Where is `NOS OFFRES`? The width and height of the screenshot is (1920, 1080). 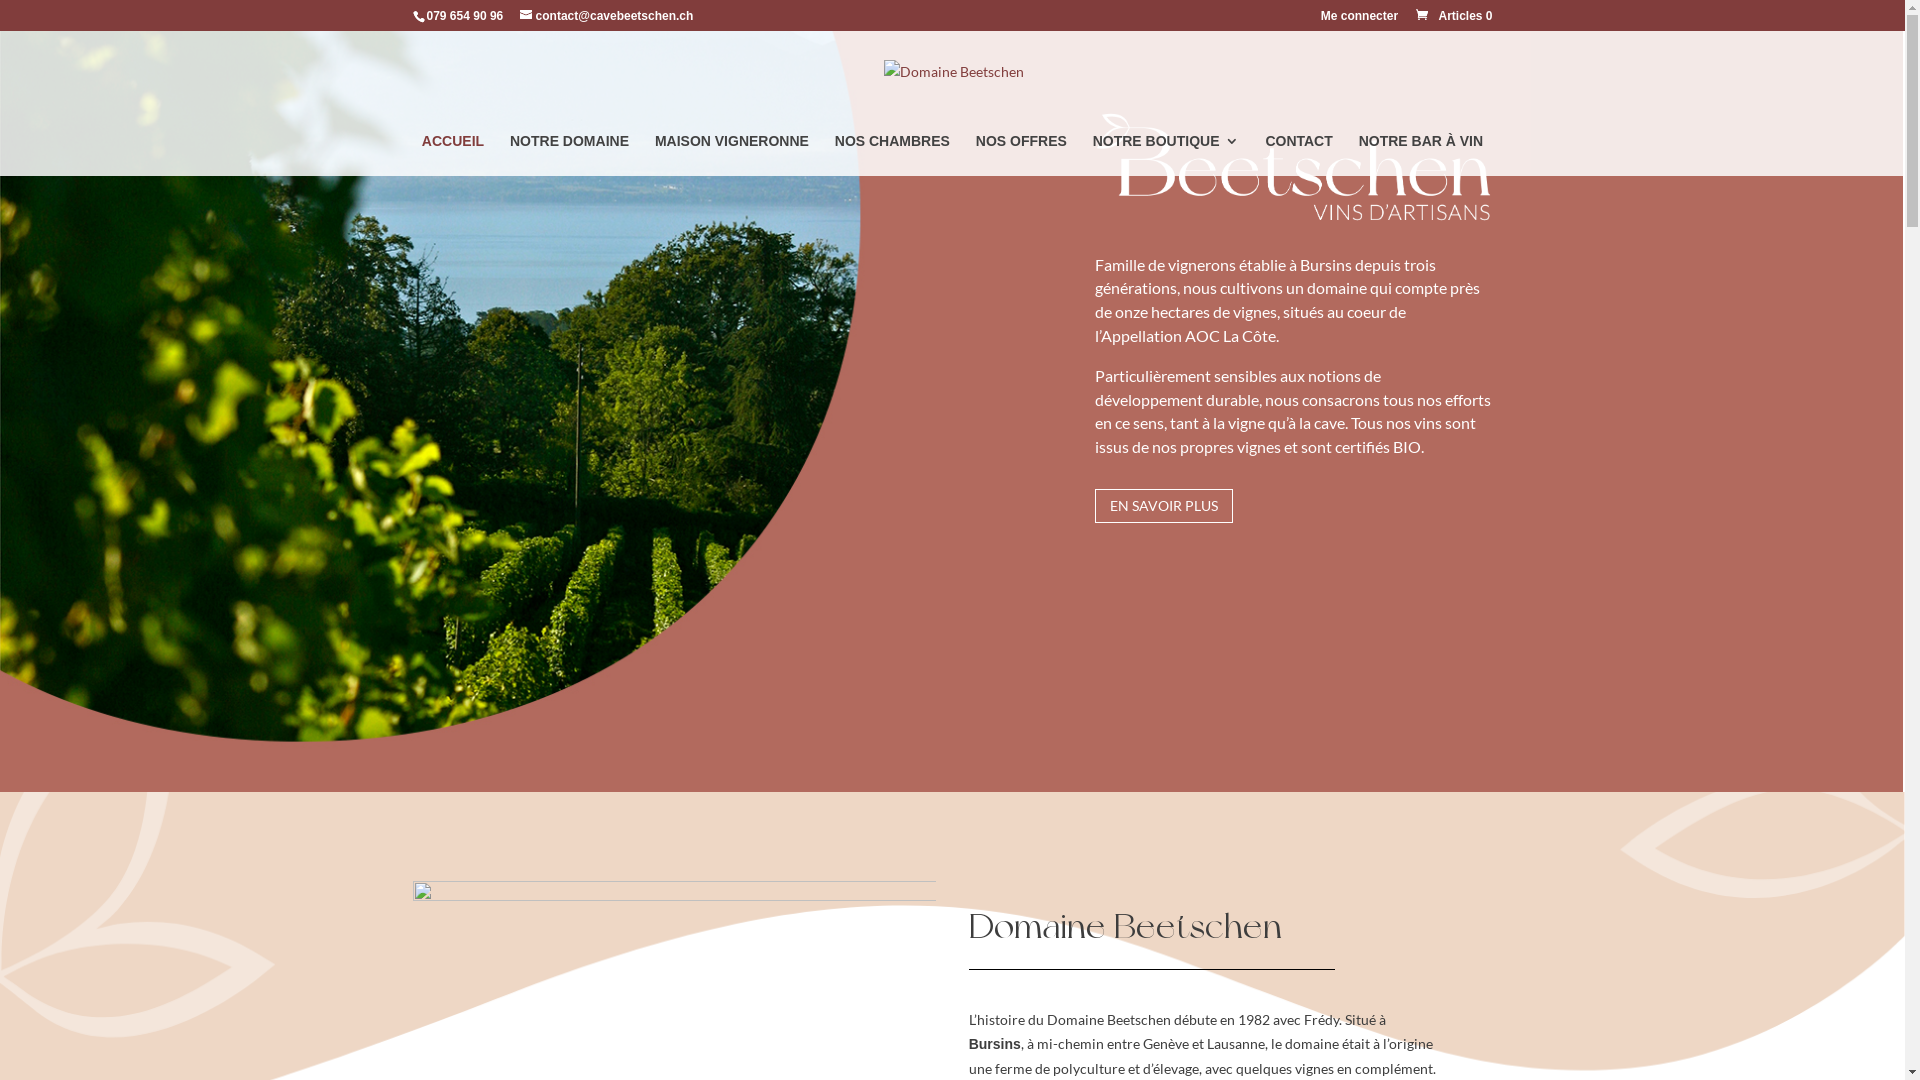
NOS OFFRES is located at coordinates (1022, 155).